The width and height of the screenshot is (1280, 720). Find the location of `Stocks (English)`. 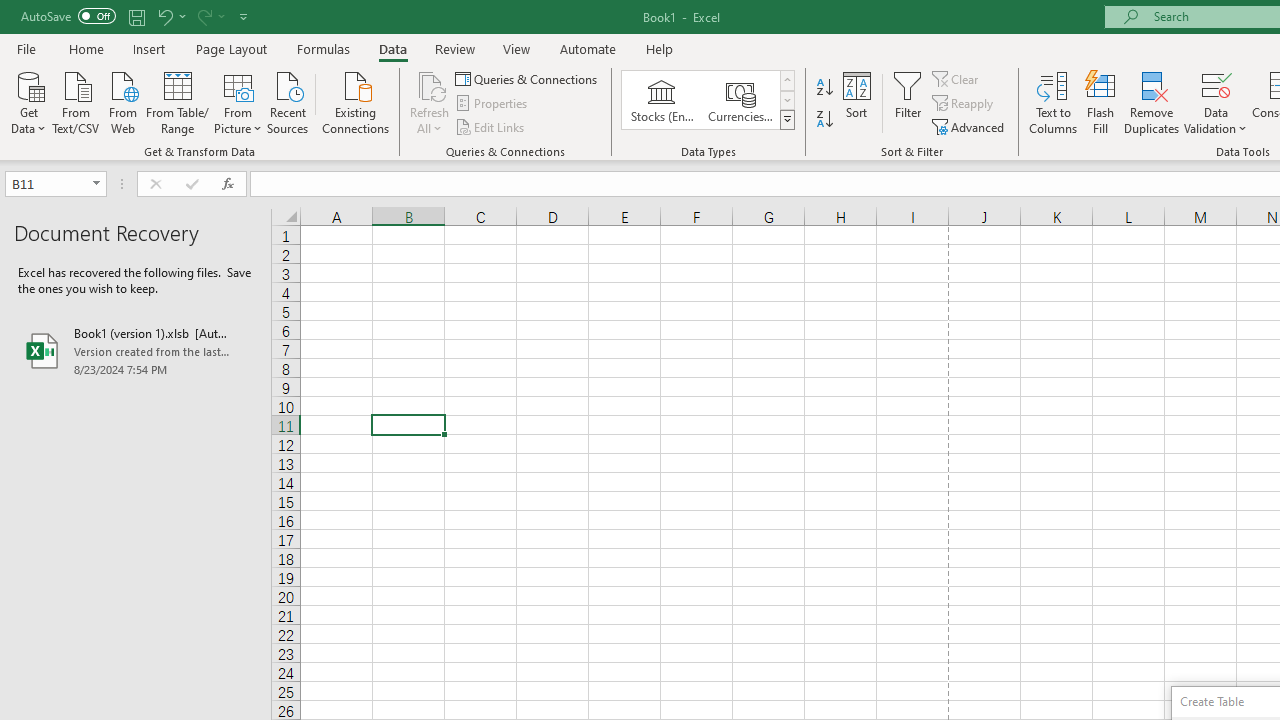

Stocks (English) is located at coordinates (662, 100).